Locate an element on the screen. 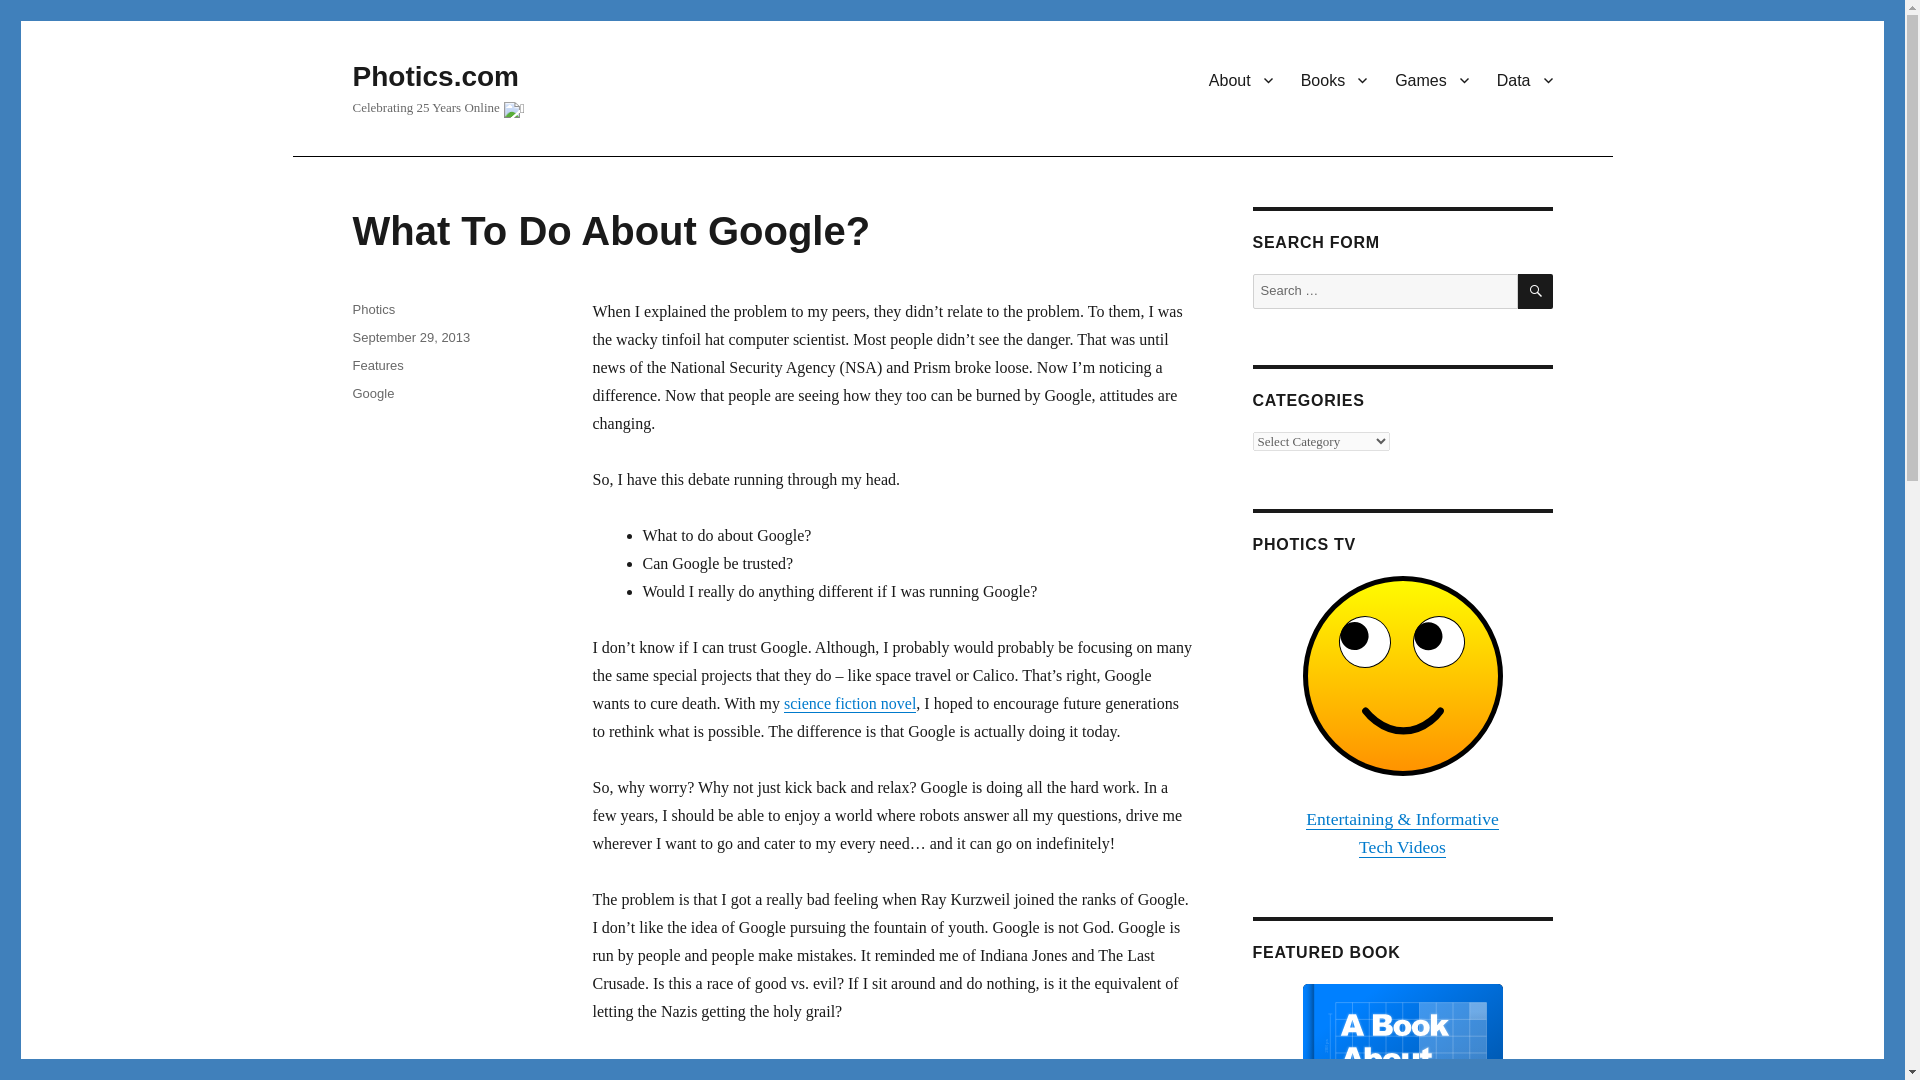  Games is located at coordinates (1431, 80).